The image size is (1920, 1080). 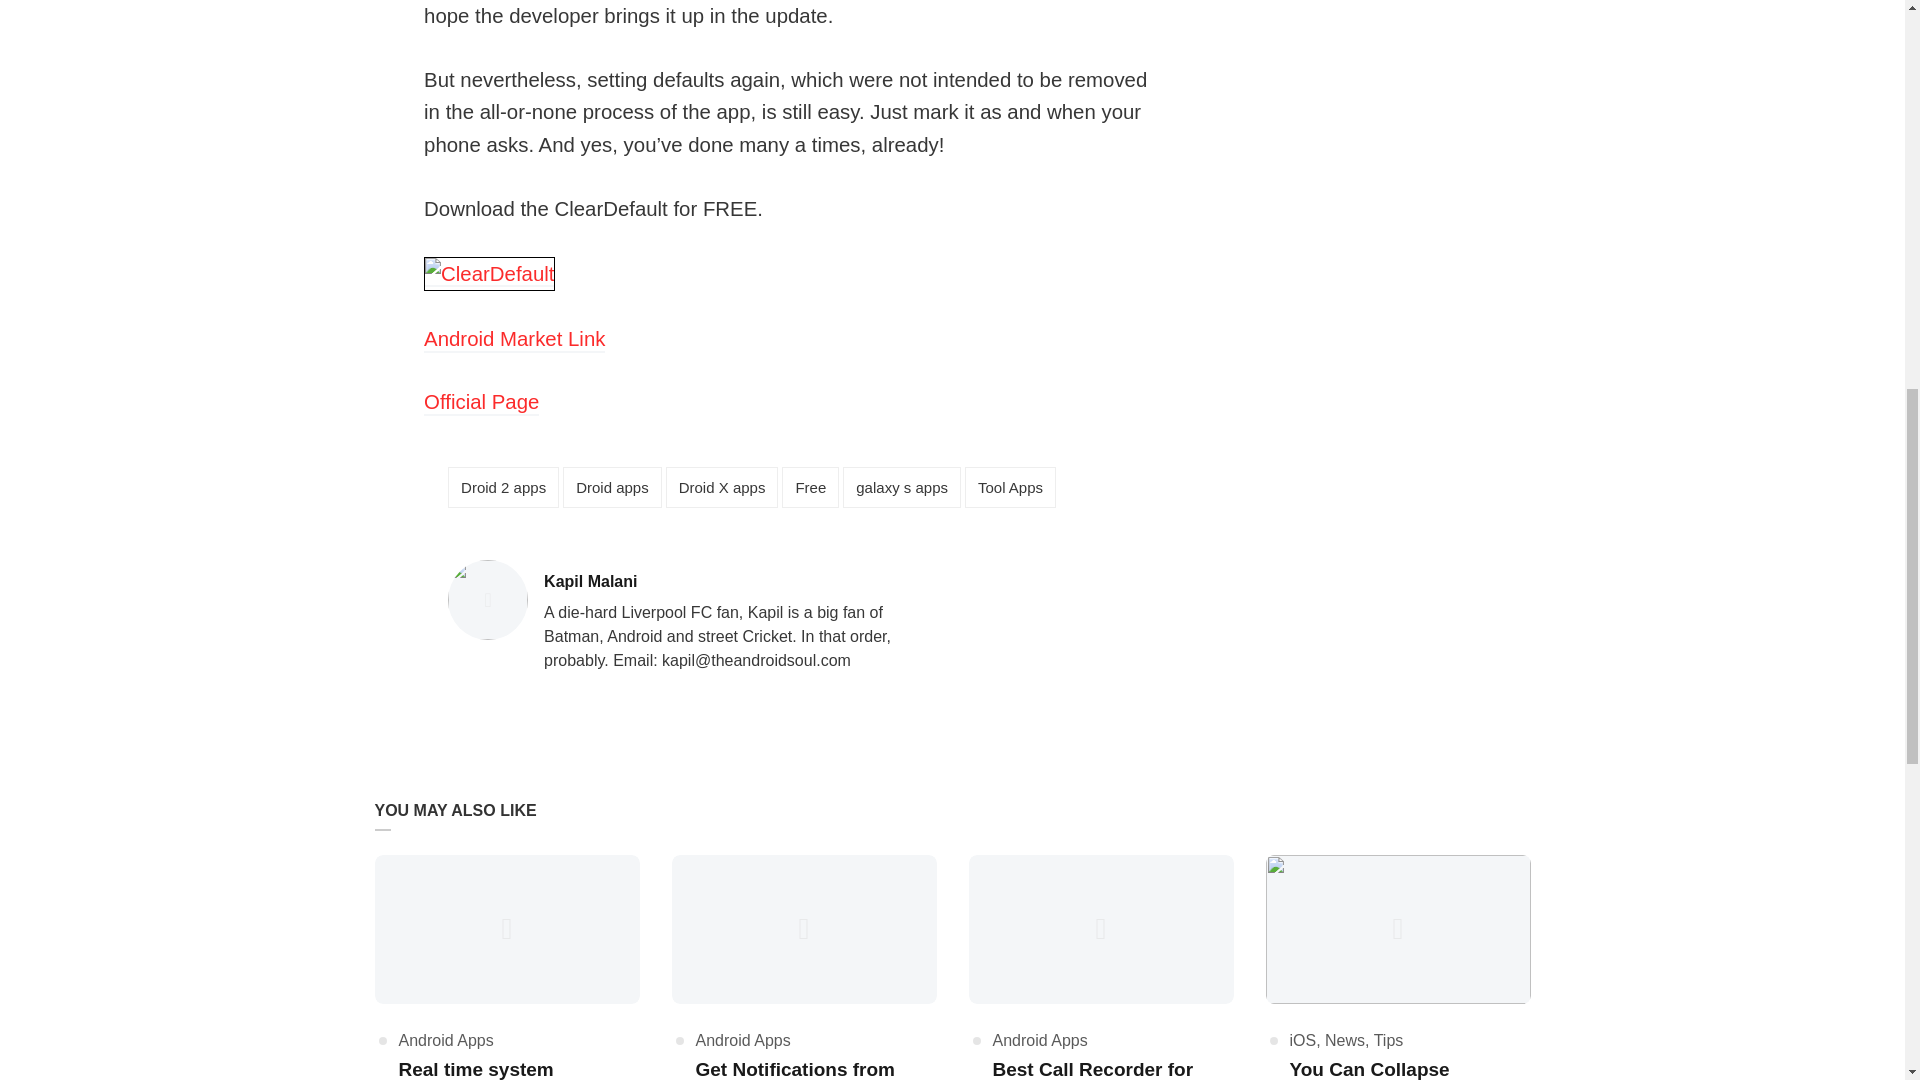 What do you see at coordinates (1304, 1040) in the screenshot?
I see `Official Page` at bounding box center [1304, 1040].